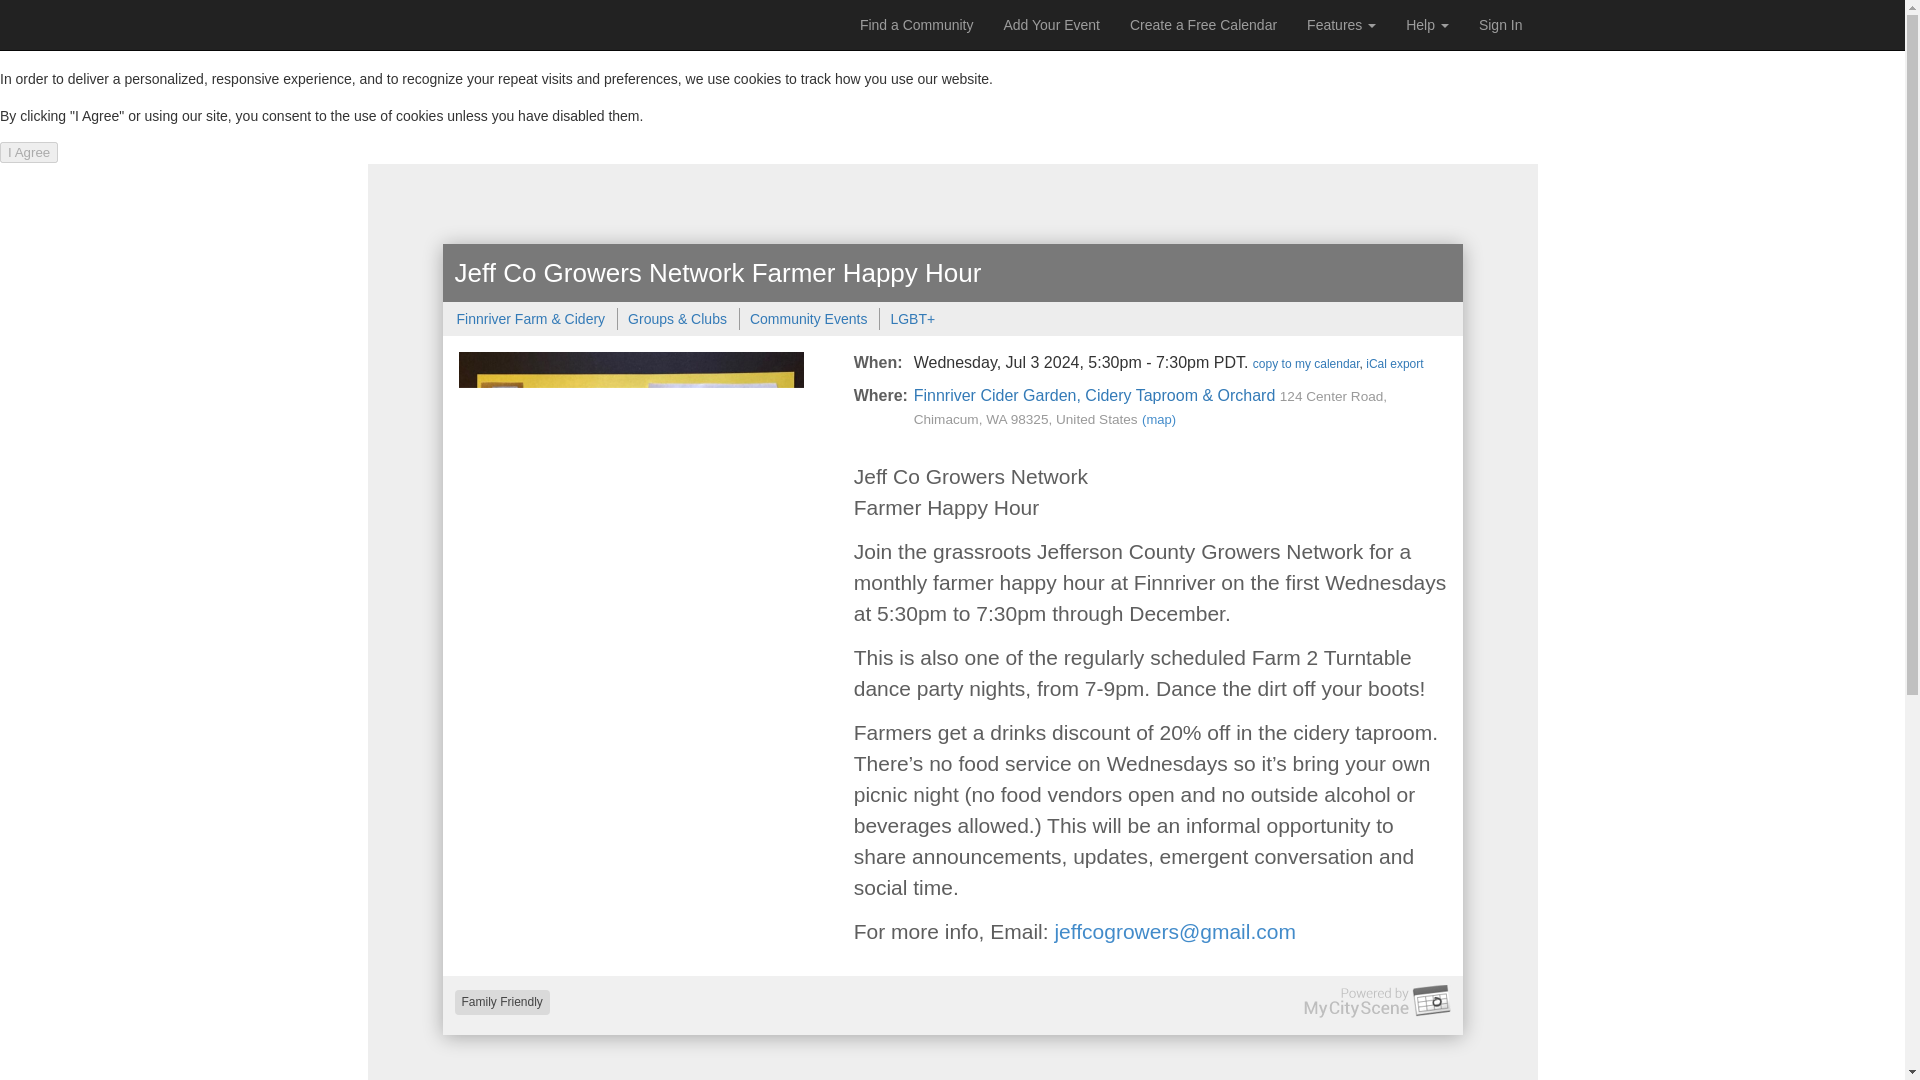 This screenshot has width=1920, height=1080. What do you see at coordinates (808, 319) in the screenshot?
I see `Community Events` at bounding box center [808, 319].